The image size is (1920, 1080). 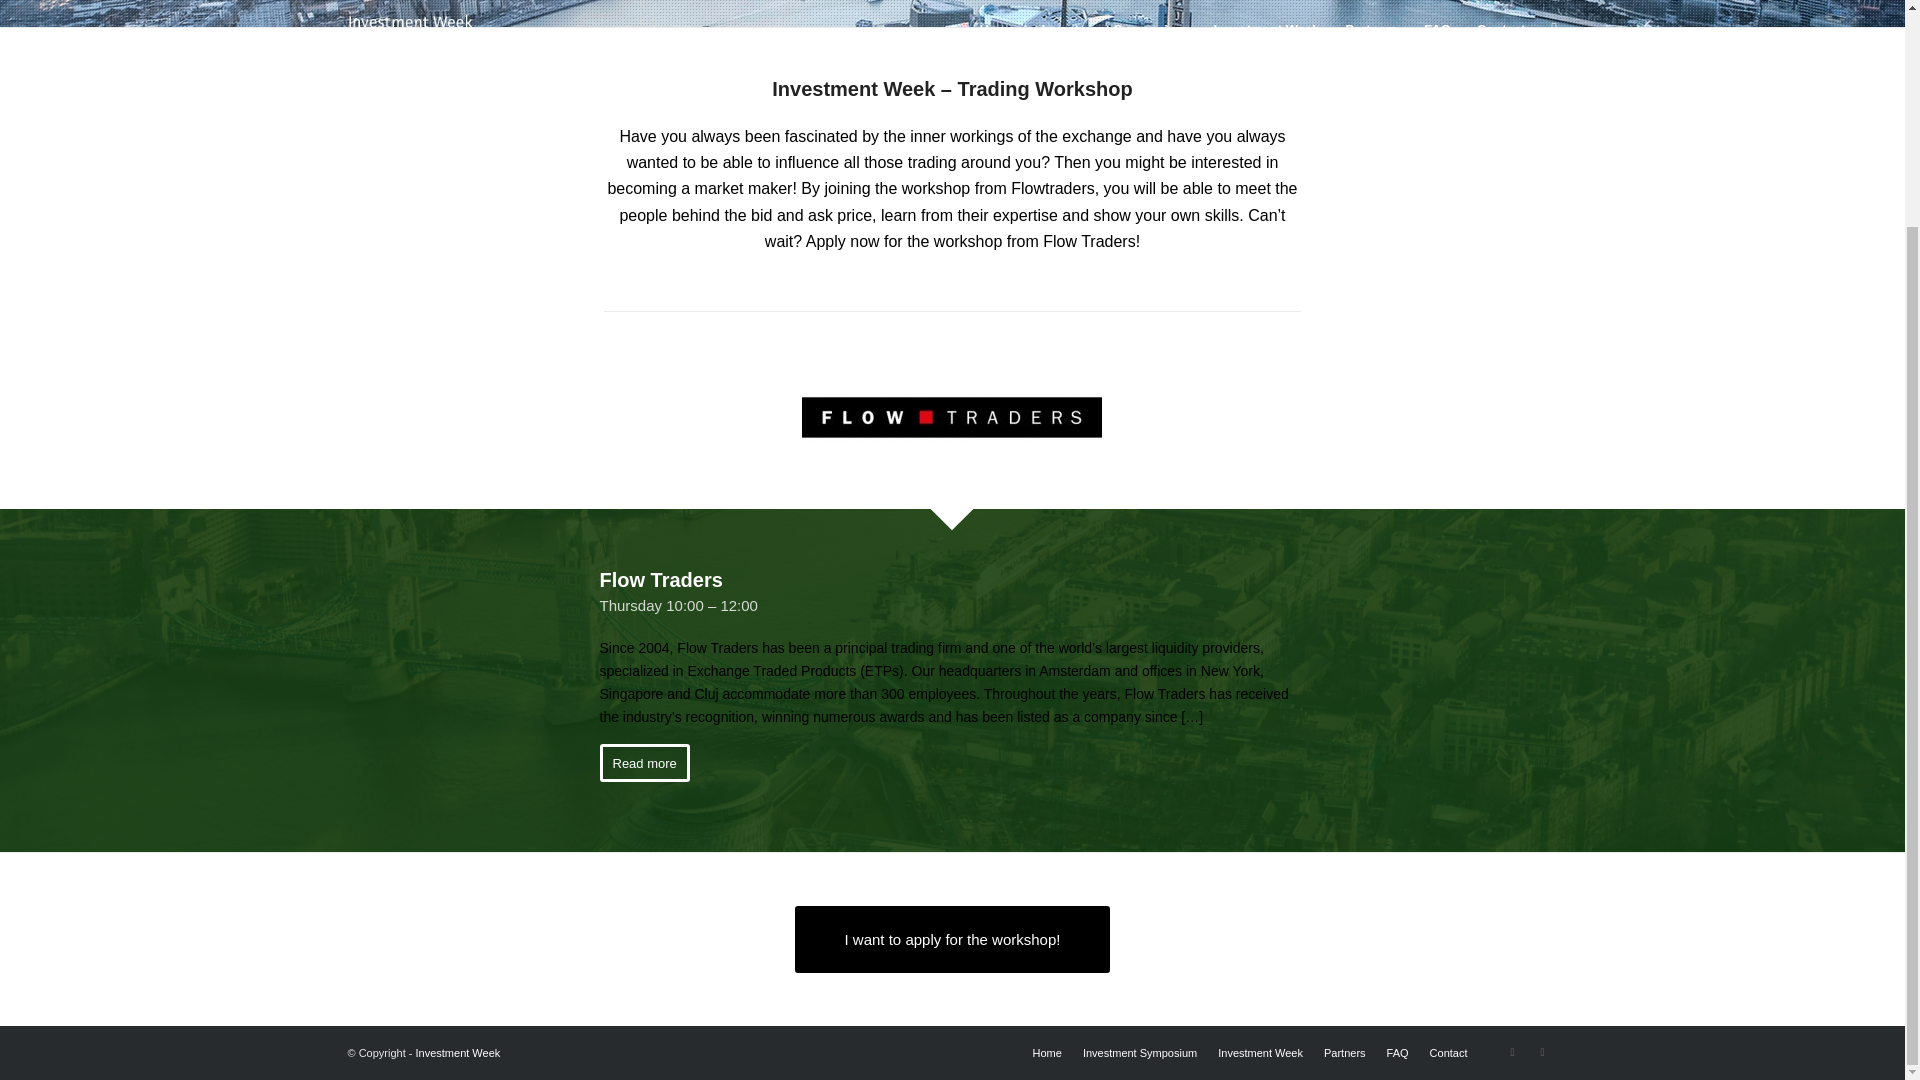 I want to click on I want to apply for the workshop!, so click(x=952, y=940).